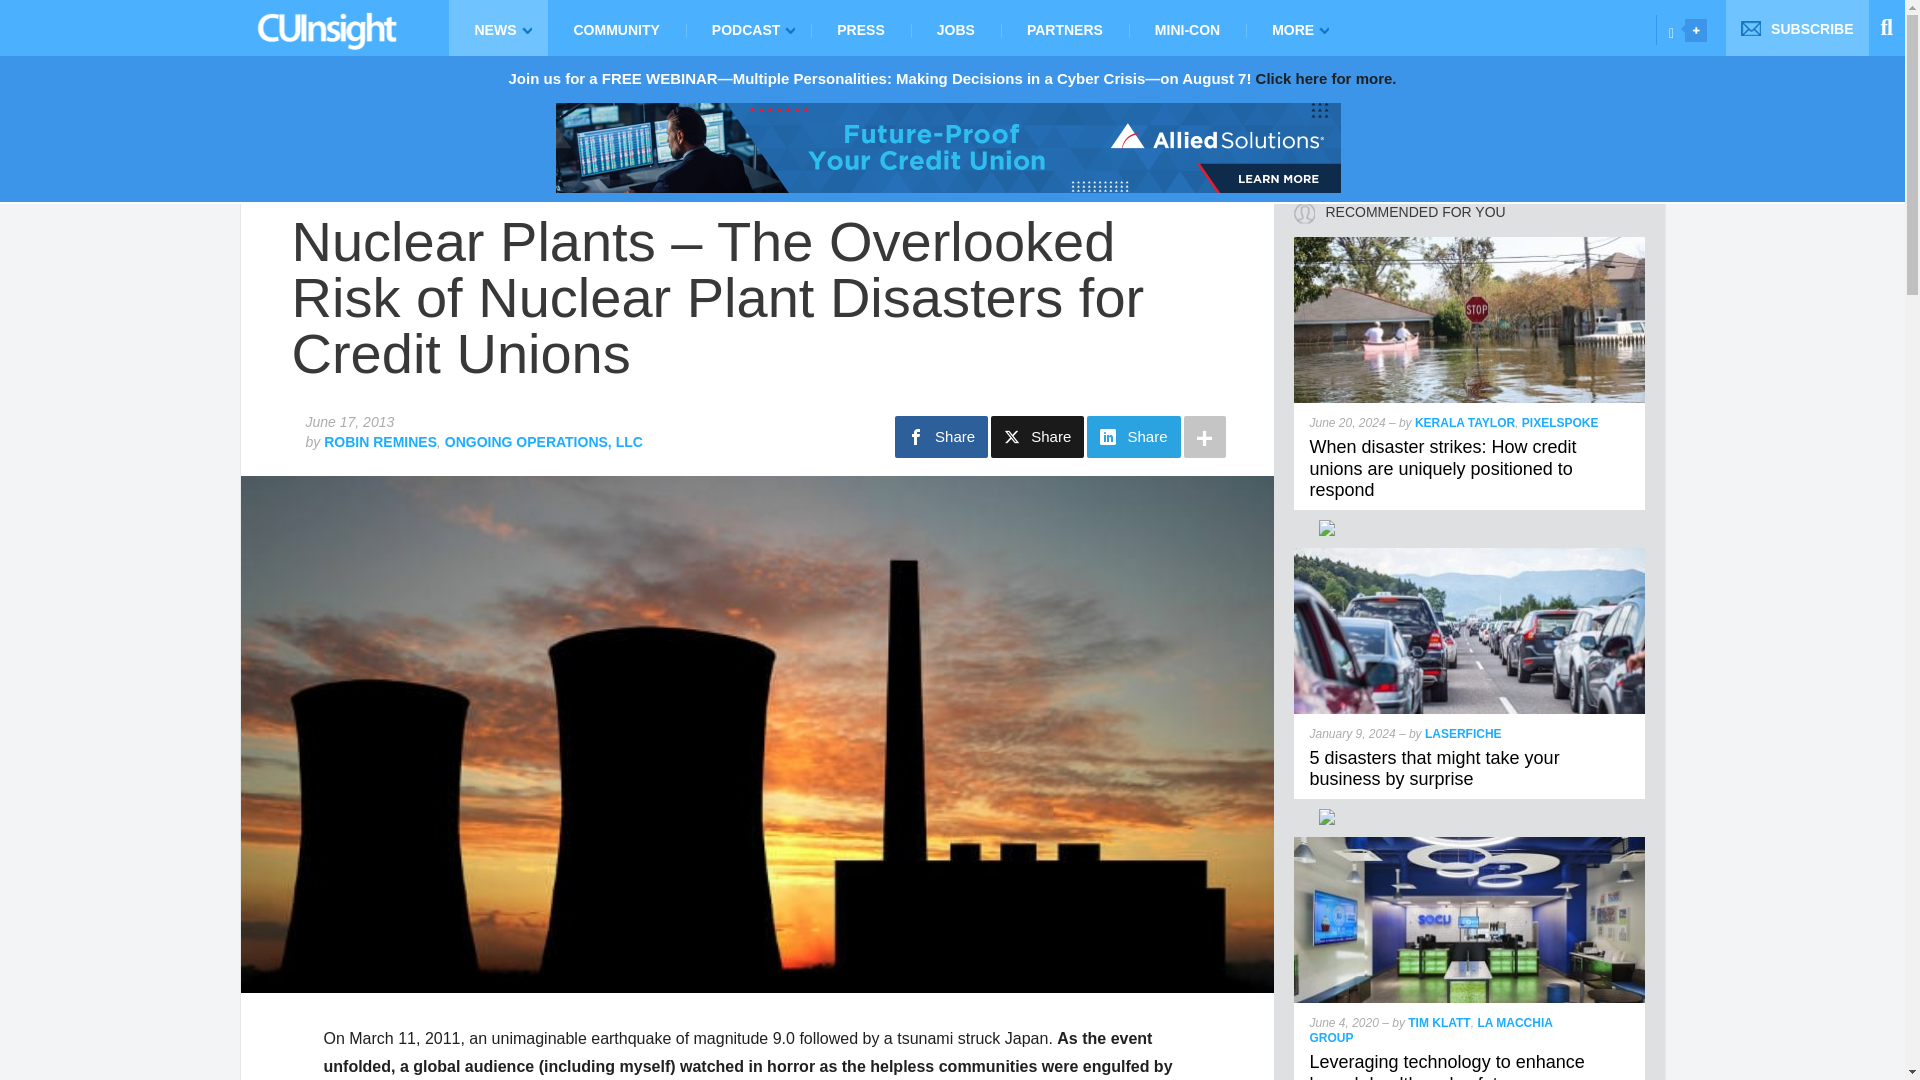  I want to click on 5 disasters that might take your business by surprise, so click(1470, 556).